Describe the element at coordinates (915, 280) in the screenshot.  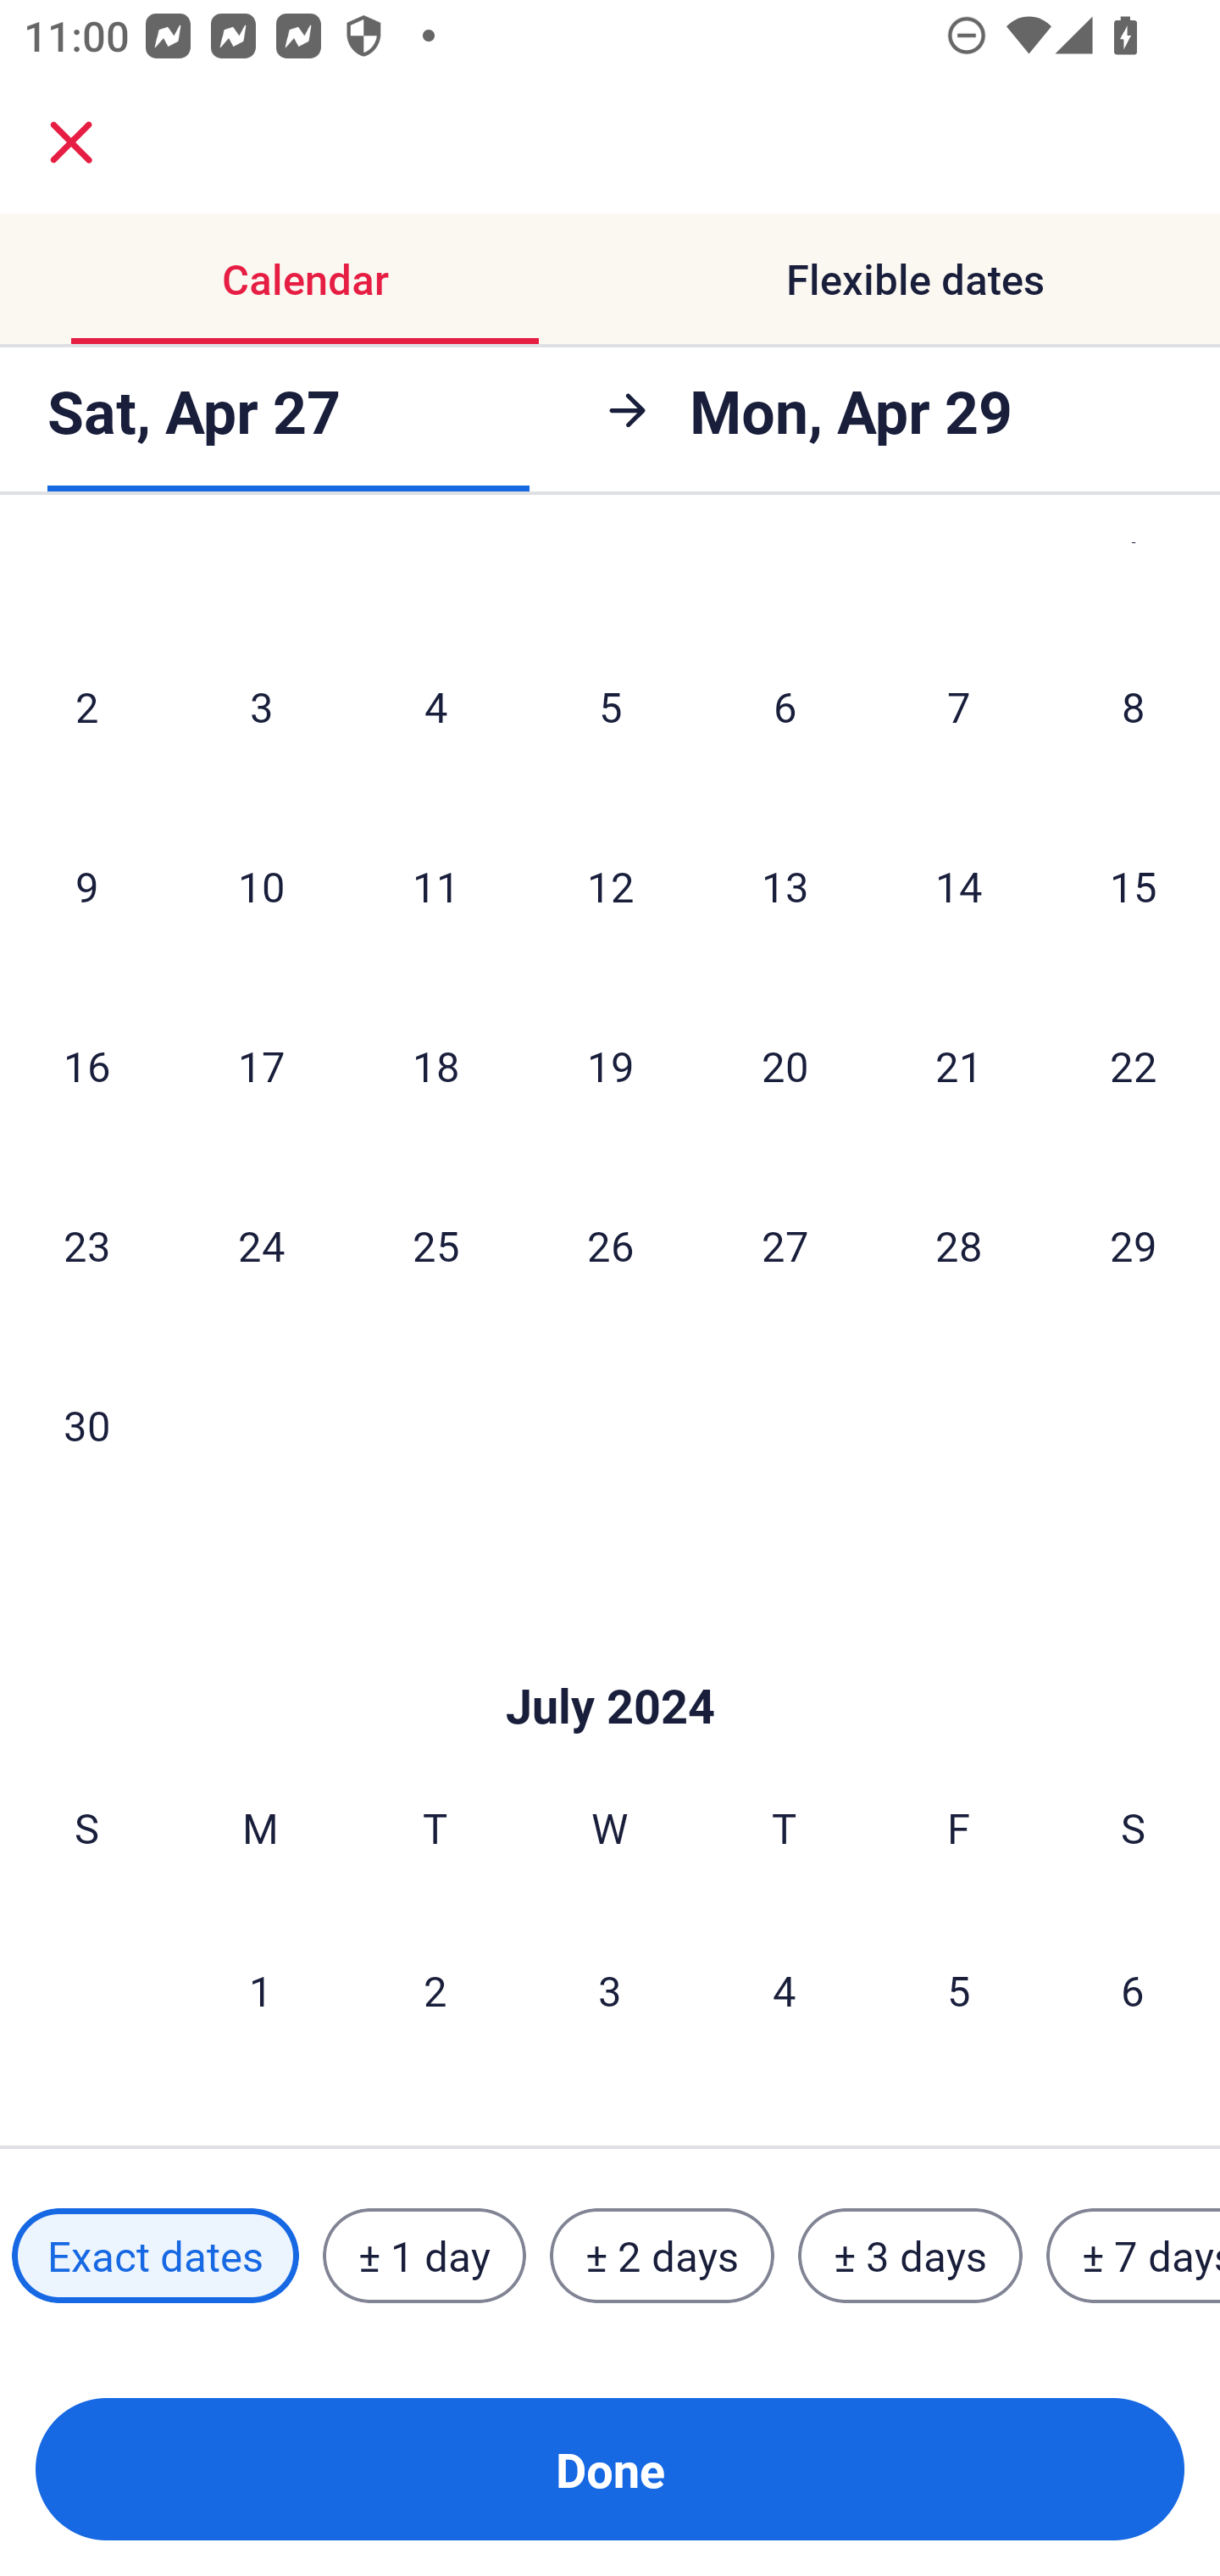
I see `Flexible dates` at that location.